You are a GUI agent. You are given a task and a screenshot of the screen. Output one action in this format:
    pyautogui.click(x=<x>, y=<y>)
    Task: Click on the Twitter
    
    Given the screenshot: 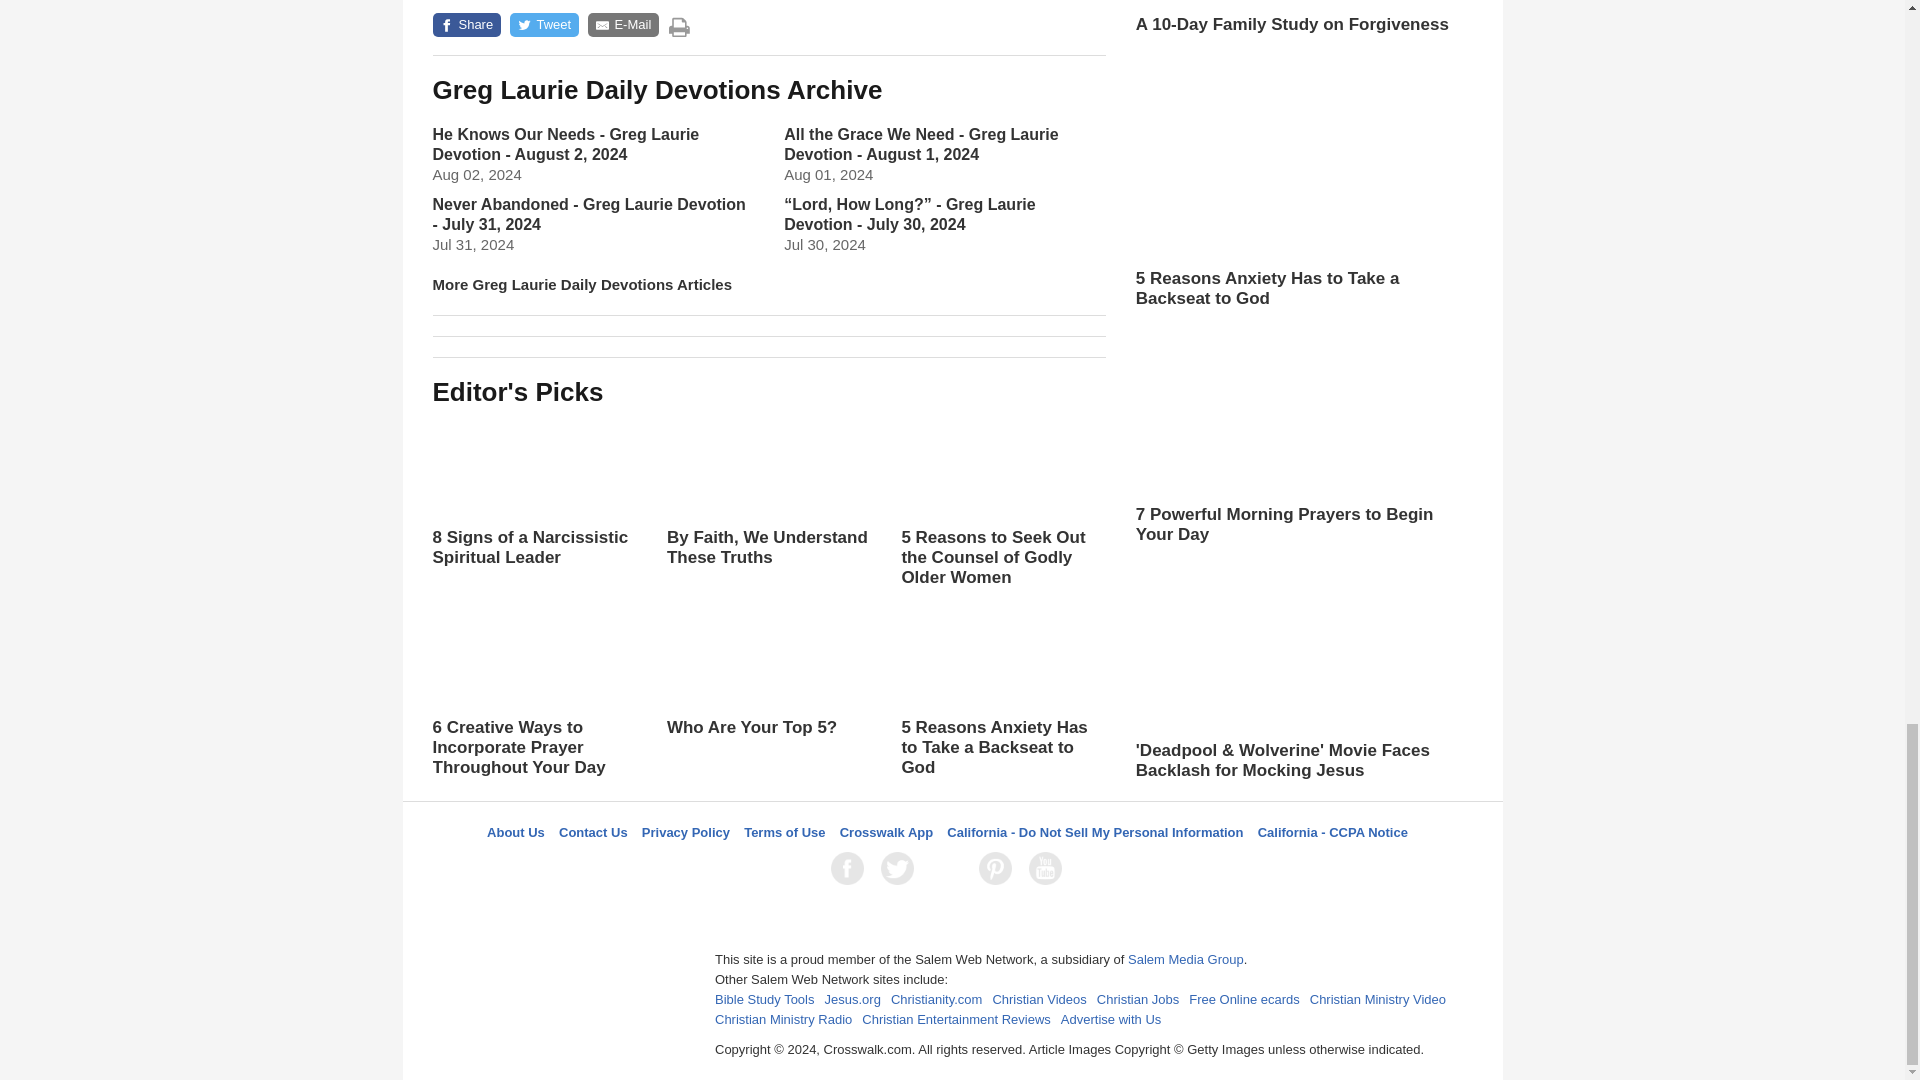 What is the action you would take?
    pyautogui.click(x=901, y=868)
    